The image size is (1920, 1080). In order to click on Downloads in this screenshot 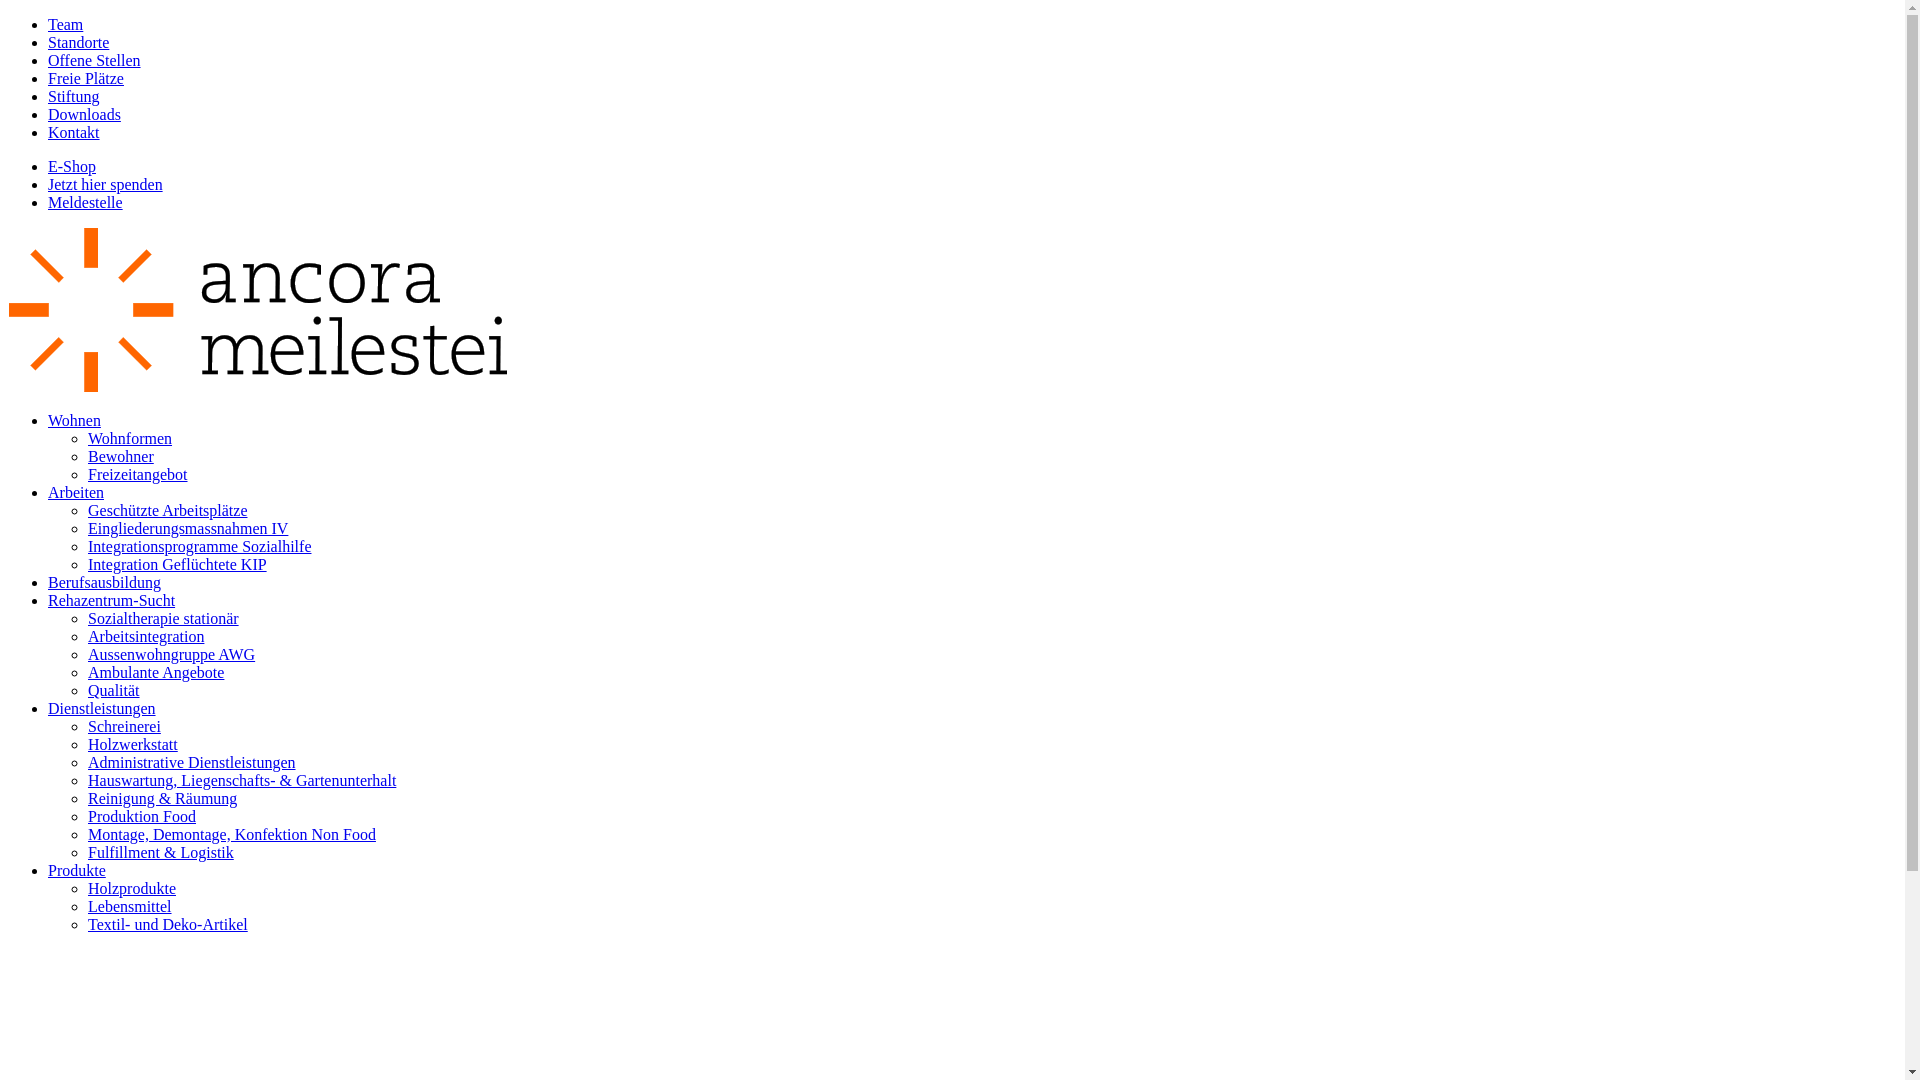, I will do `click(84, 114)`.